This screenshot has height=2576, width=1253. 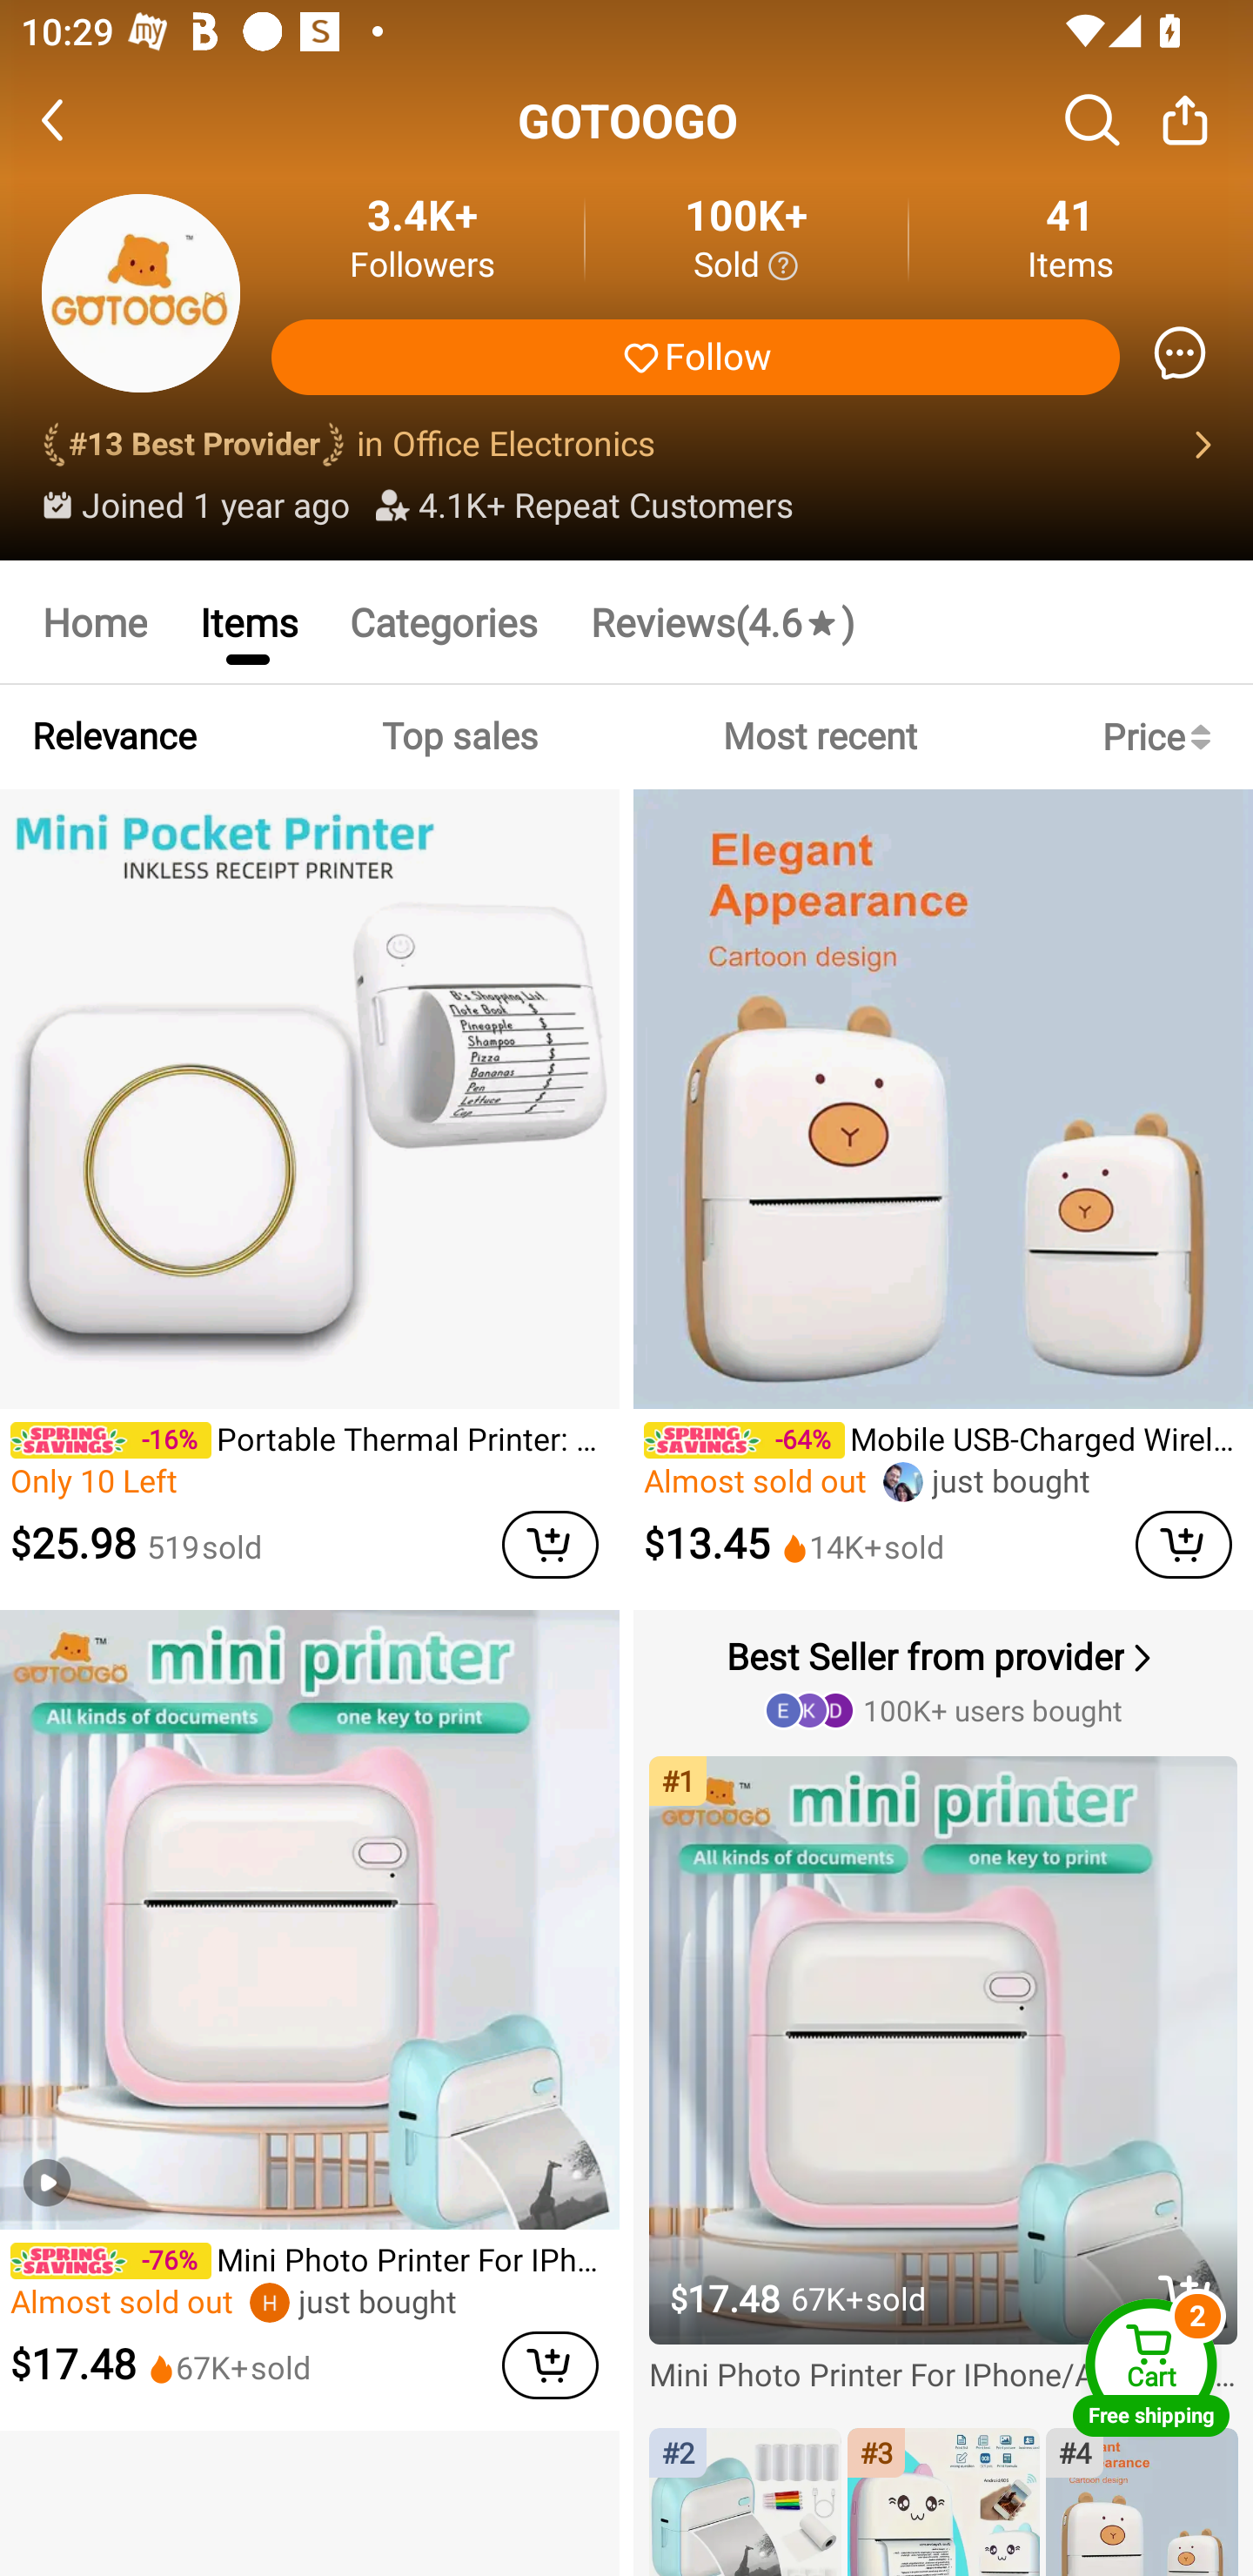 What do you see at coordinates (550, 1544) in the screenshot?
I see `cart delete` at bounding box center [550, 1544].